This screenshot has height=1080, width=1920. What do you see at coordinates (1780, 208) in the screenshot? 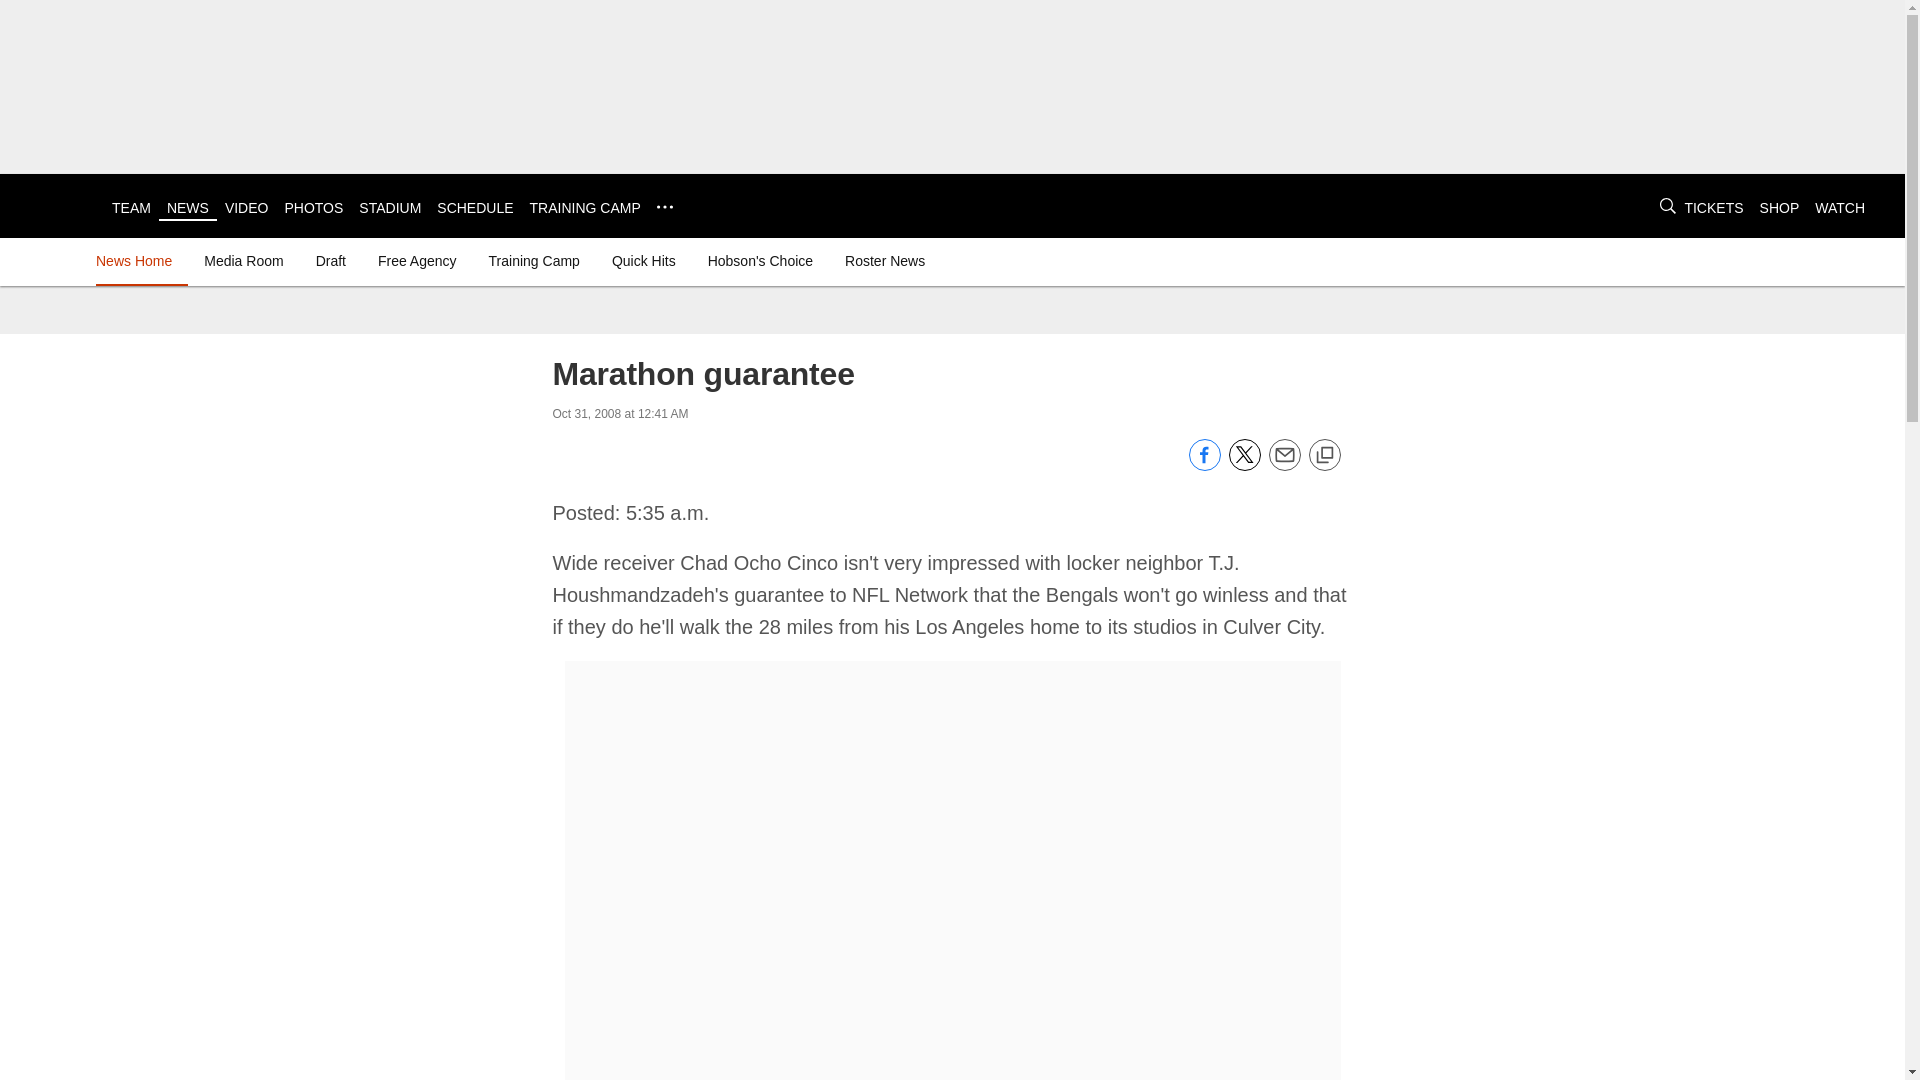
I see `SHOP` at bounding box center [1780, 208].